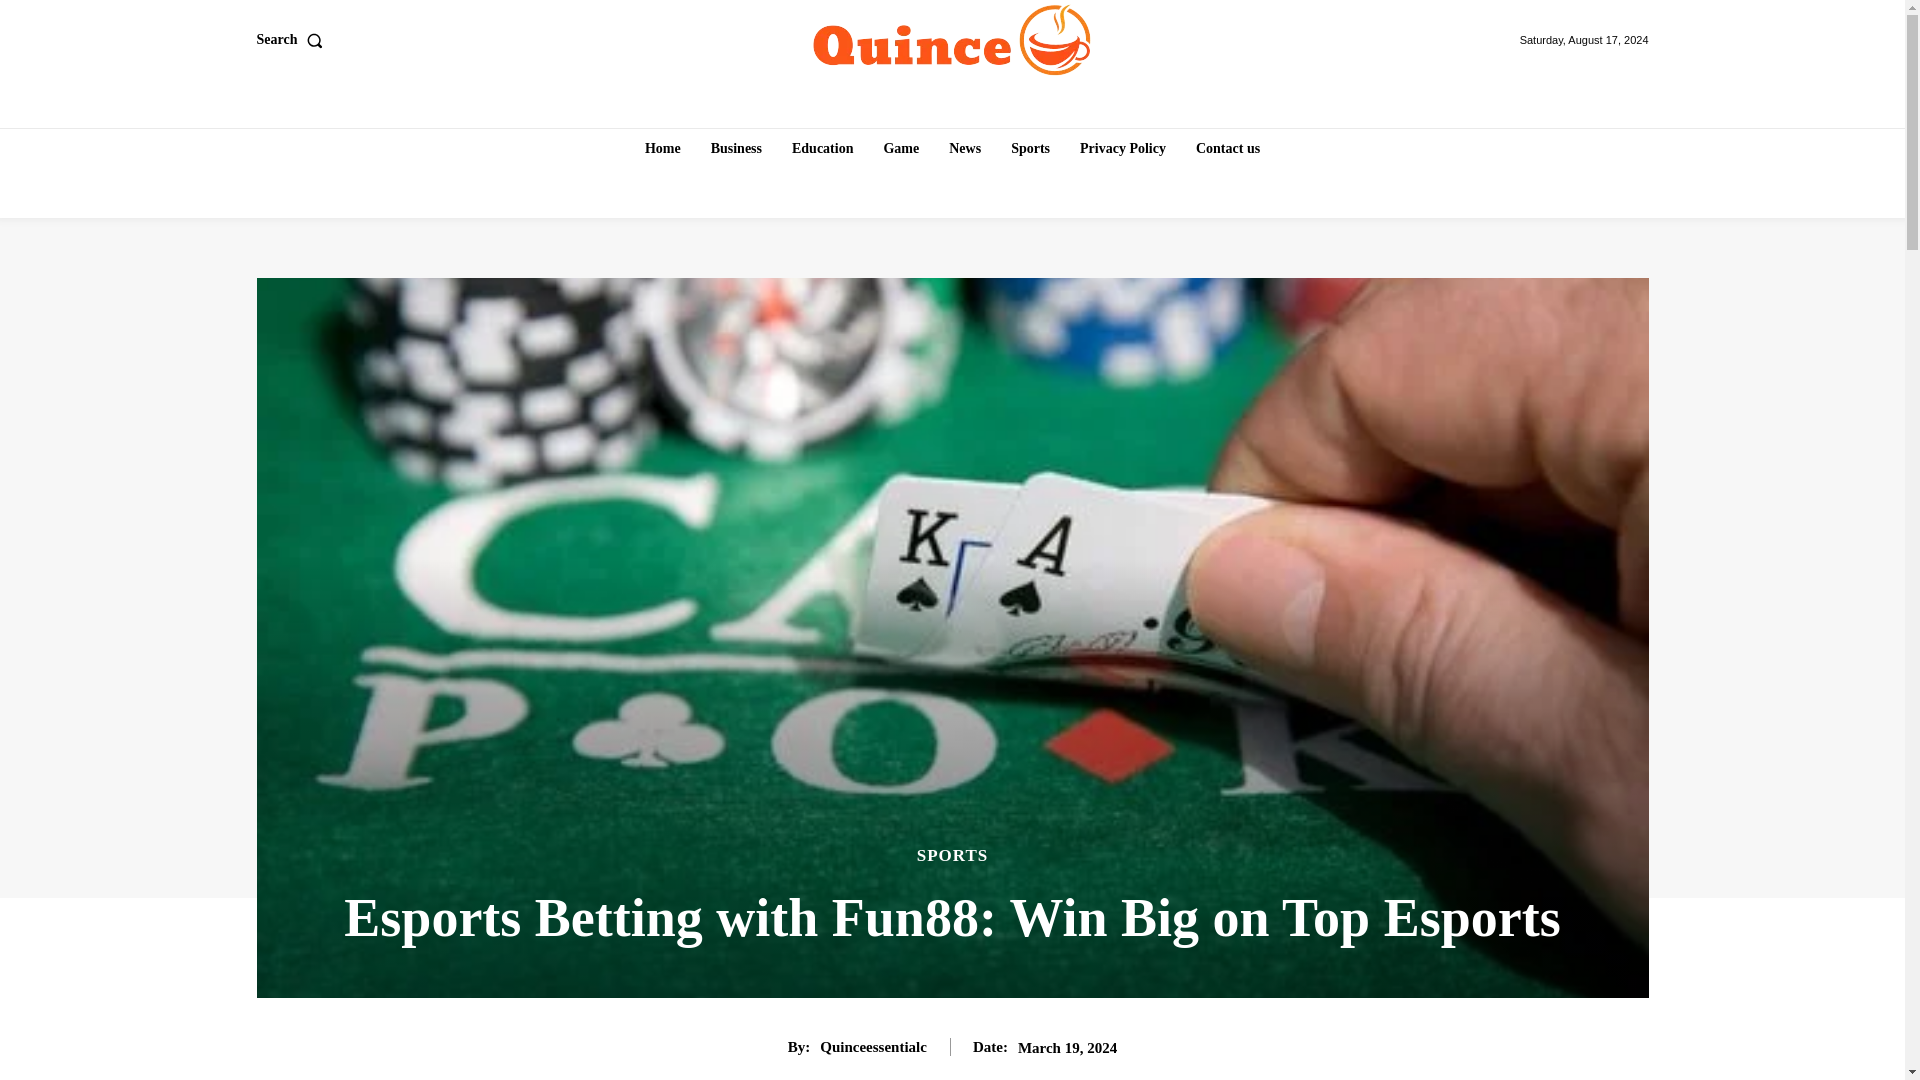 The width and height of the screenshot is (1920, 1080). What do you see at coordinates (964, 148) in the screenshot?
I see `News` at bounding box center [964, 148].